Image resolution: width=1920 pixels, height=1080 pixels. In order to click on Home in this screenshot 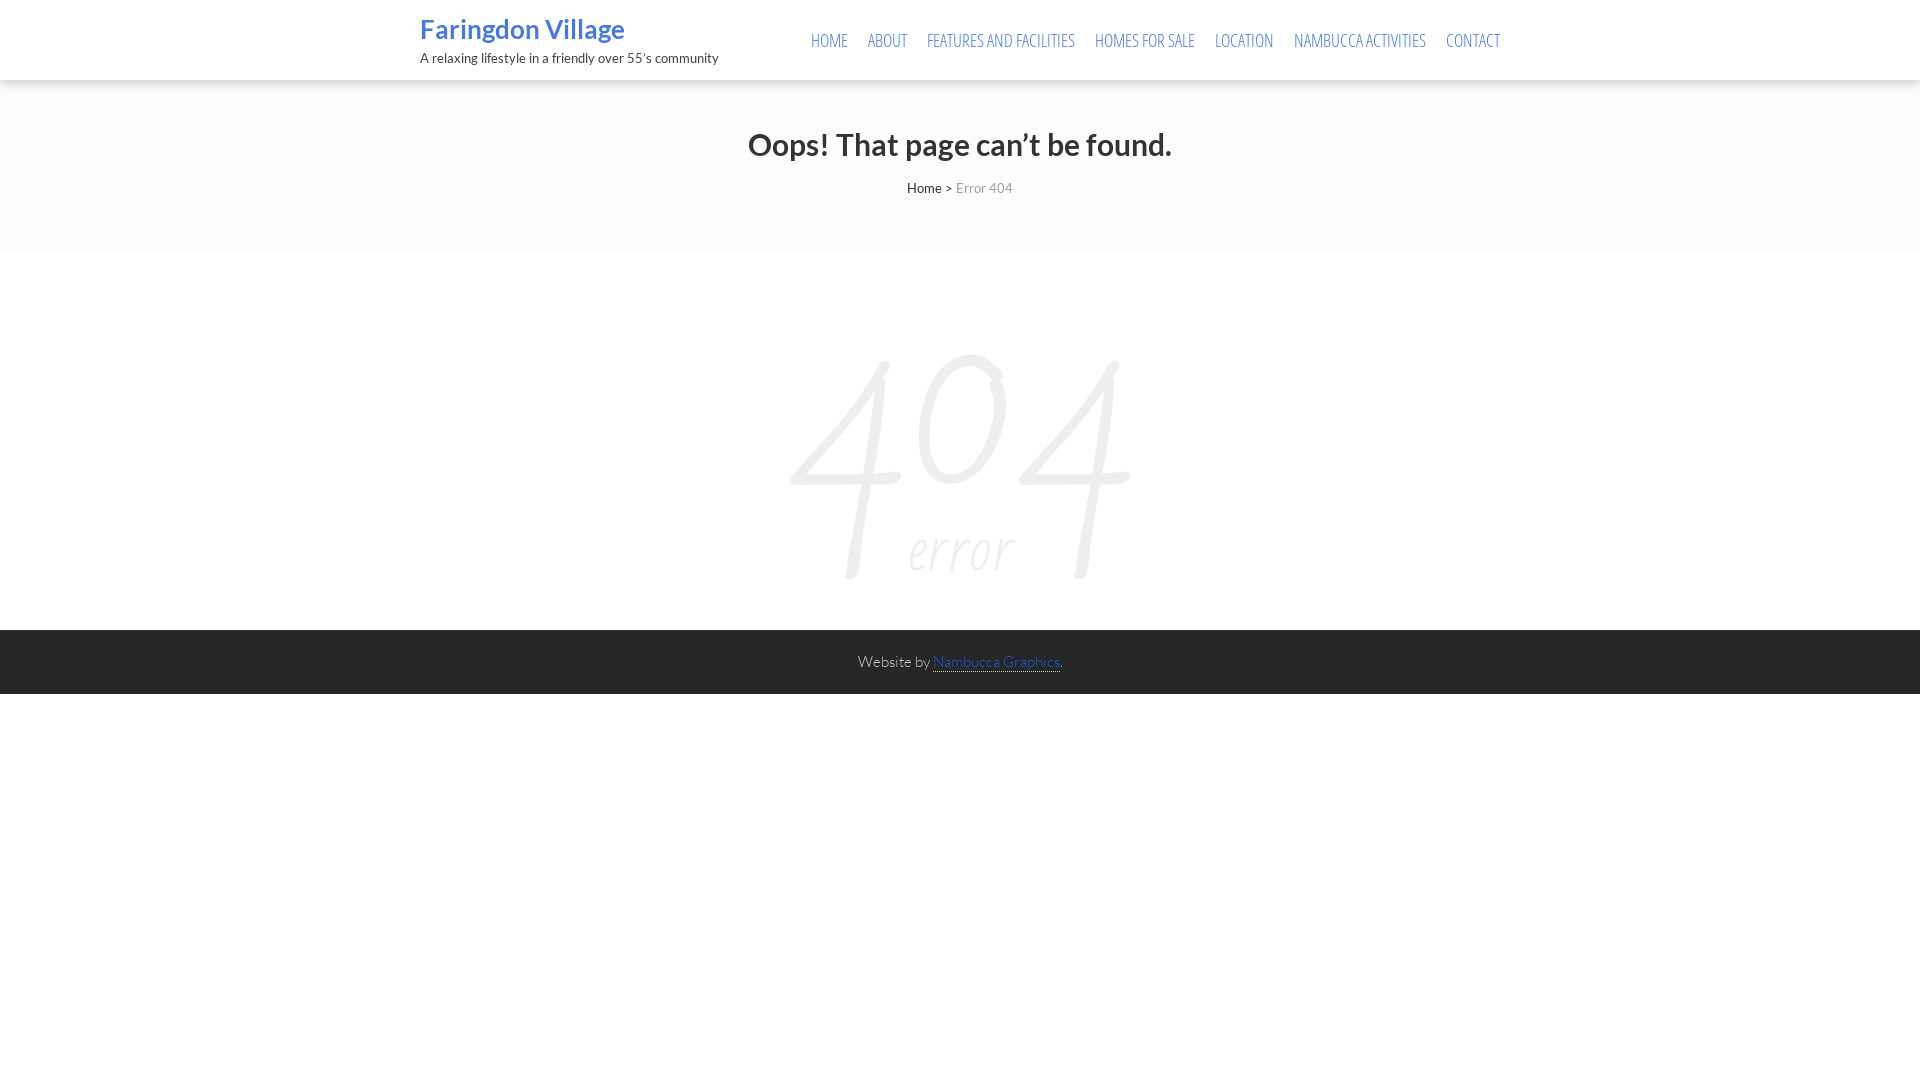, I will do `click(924, 188)`.